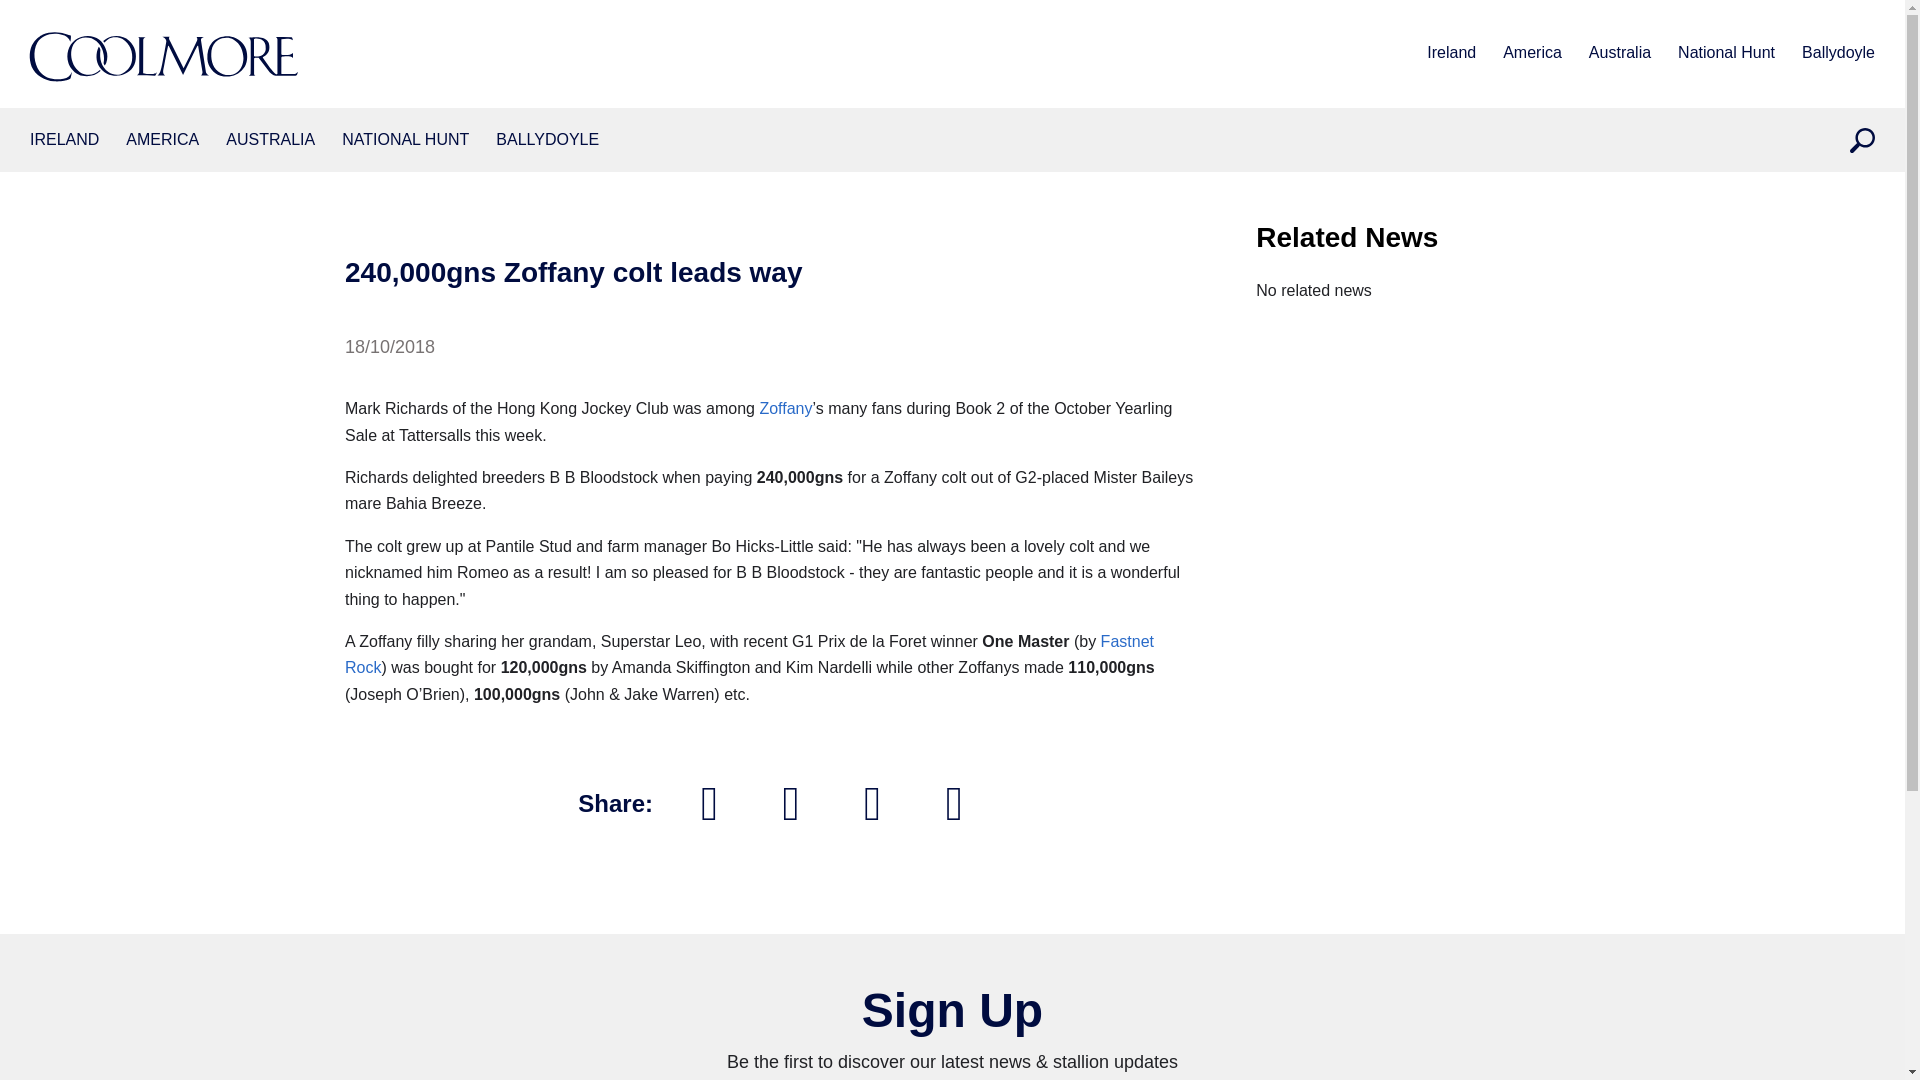 This screenshot has height=1080, width=1920. Describe the element at coordinates (785, 408) in the screenshot. I see `Zoffany` at that location.